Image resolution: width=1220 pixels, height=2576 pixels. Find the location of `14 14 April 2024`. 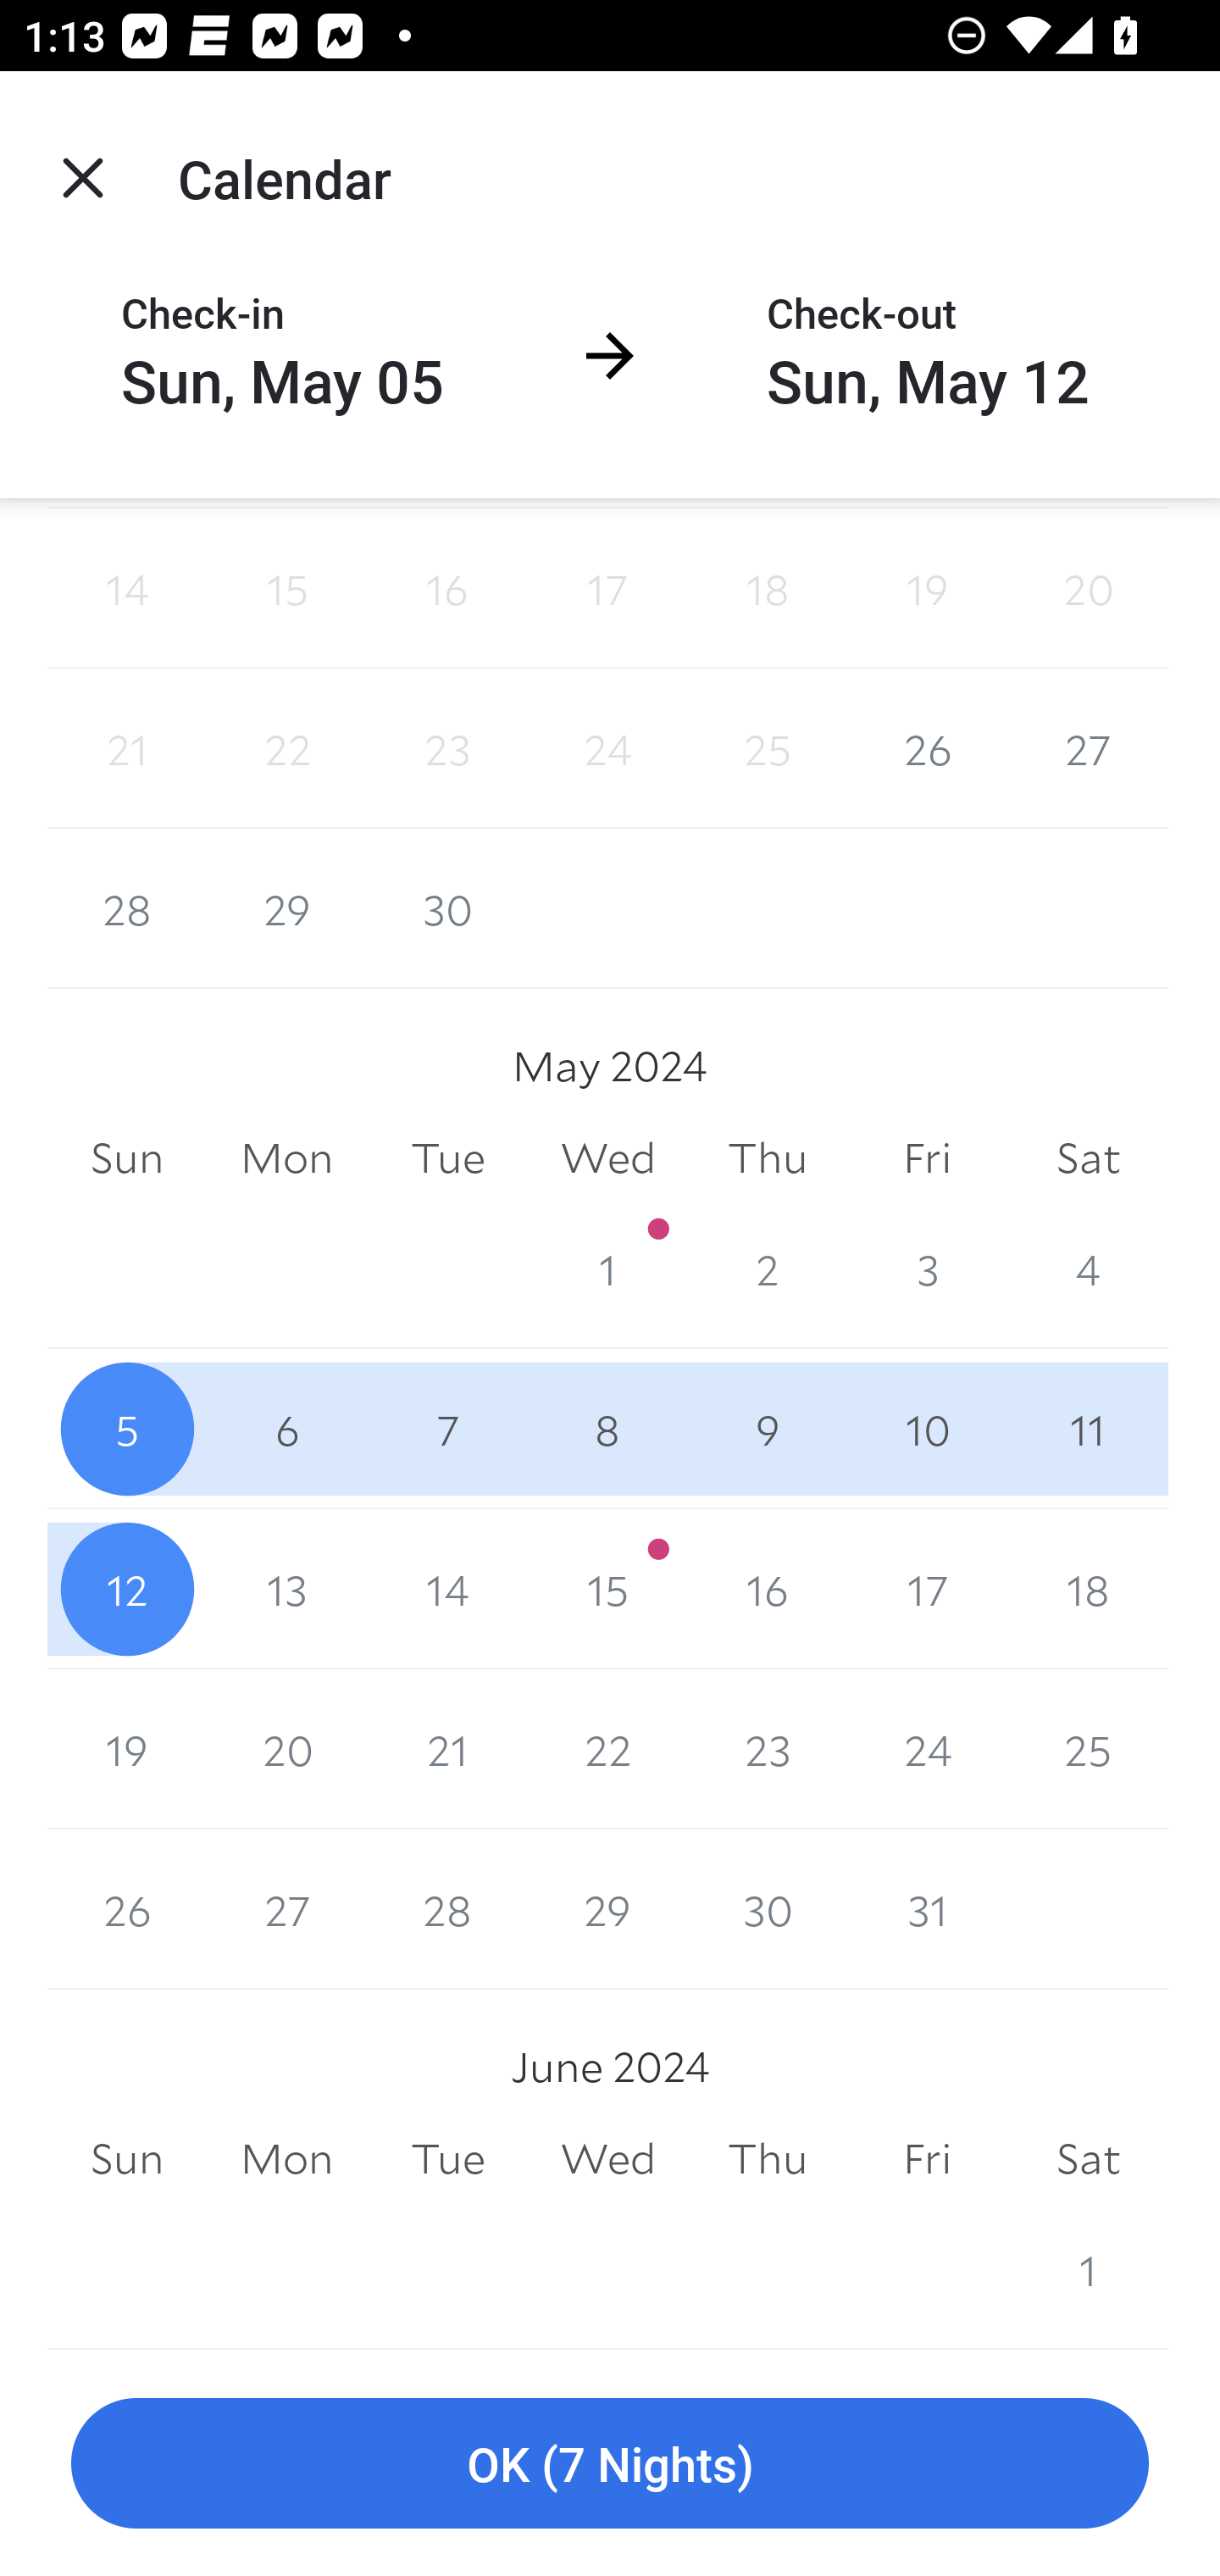

14 14 April 2024 is located at coordinates (127, 588).